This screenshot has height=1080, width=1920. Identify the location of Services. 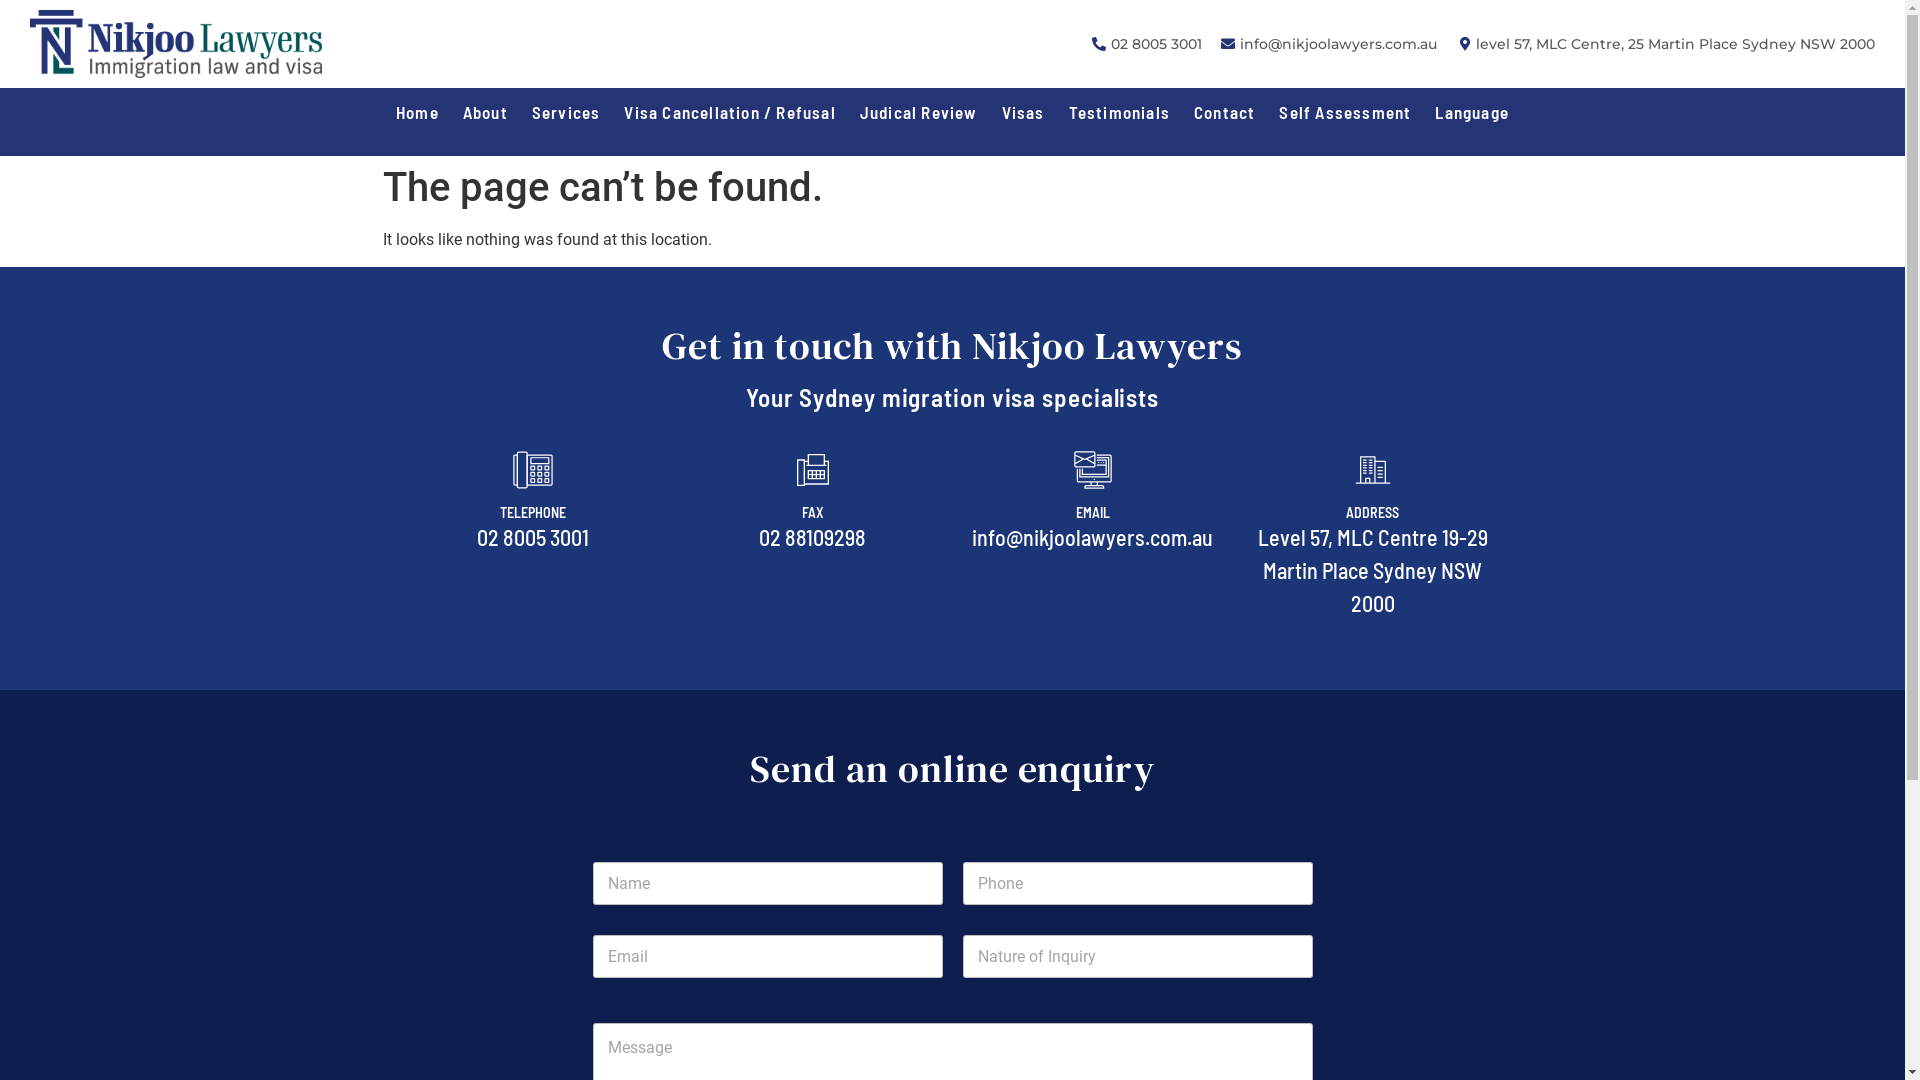
(566, 112).